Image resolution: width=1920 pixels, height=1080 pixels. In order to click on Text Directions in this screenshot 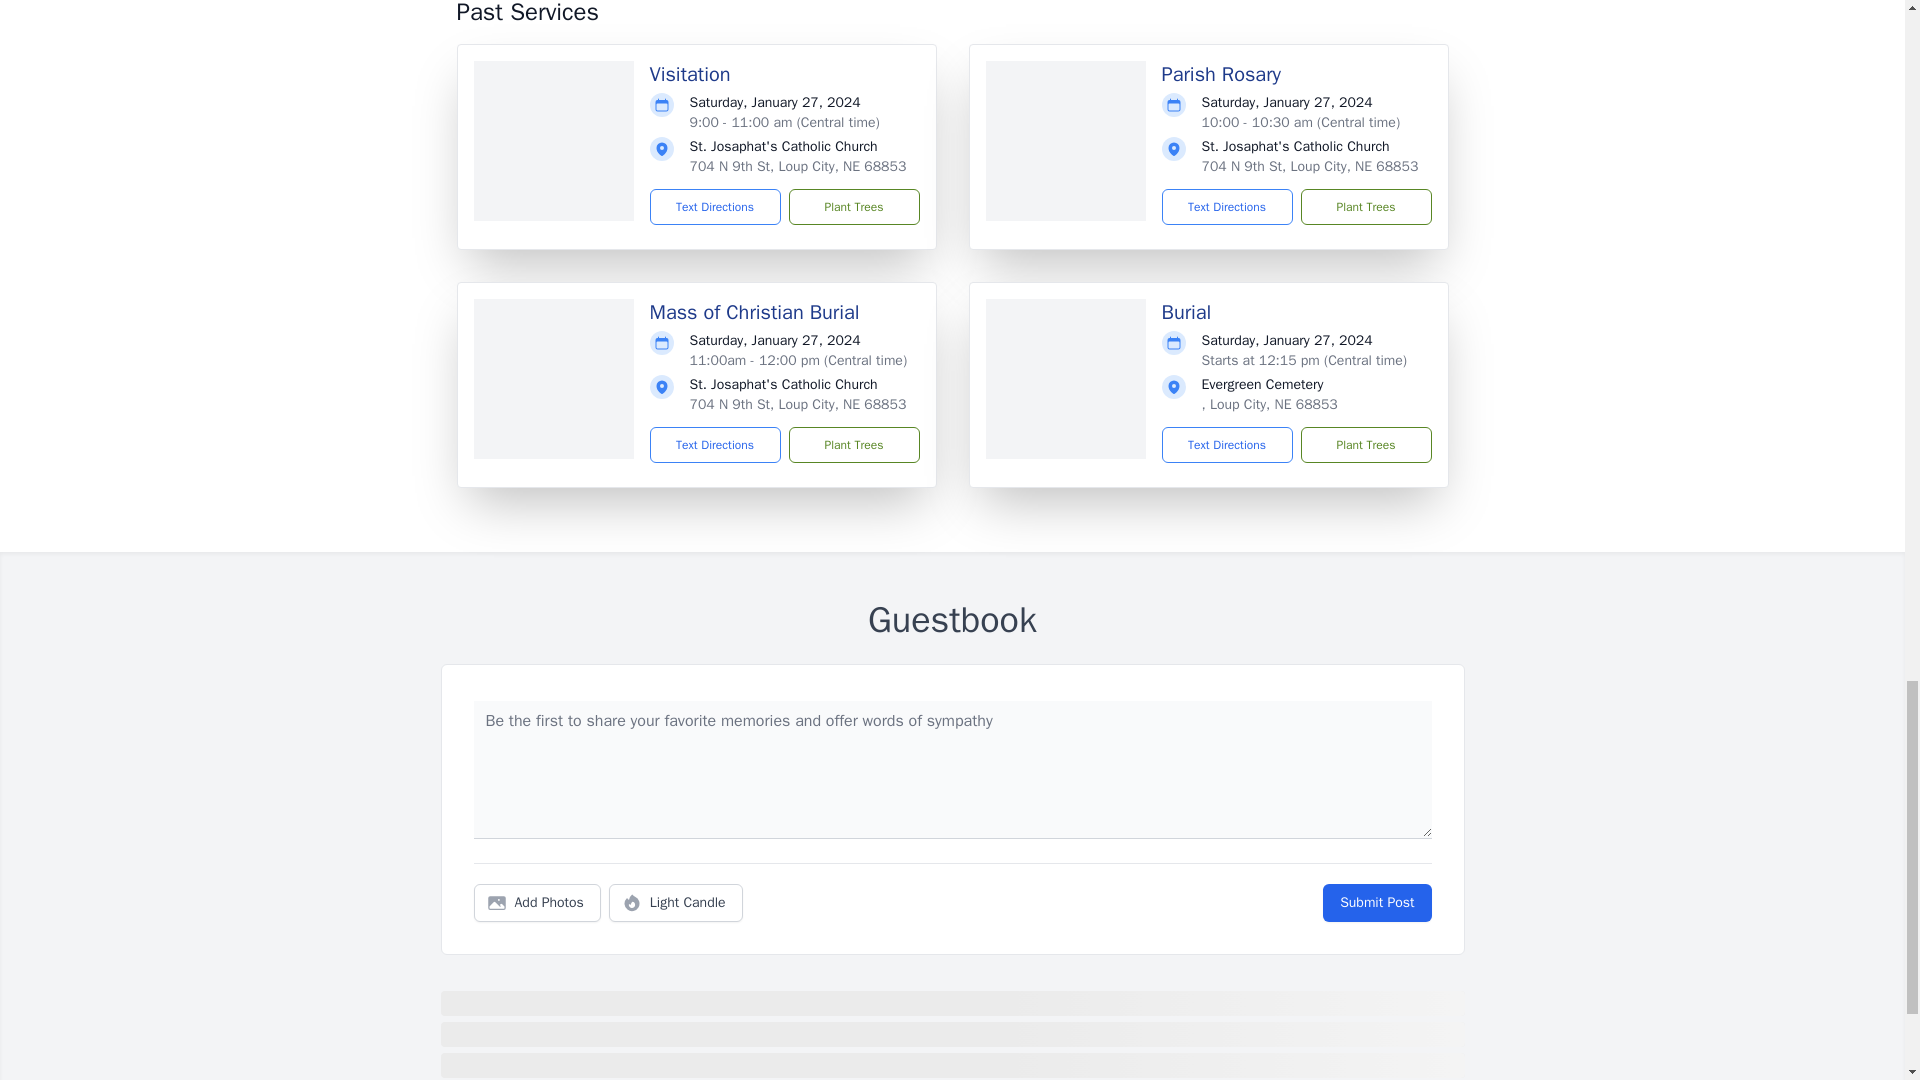, I will do `click(716, 206)`.